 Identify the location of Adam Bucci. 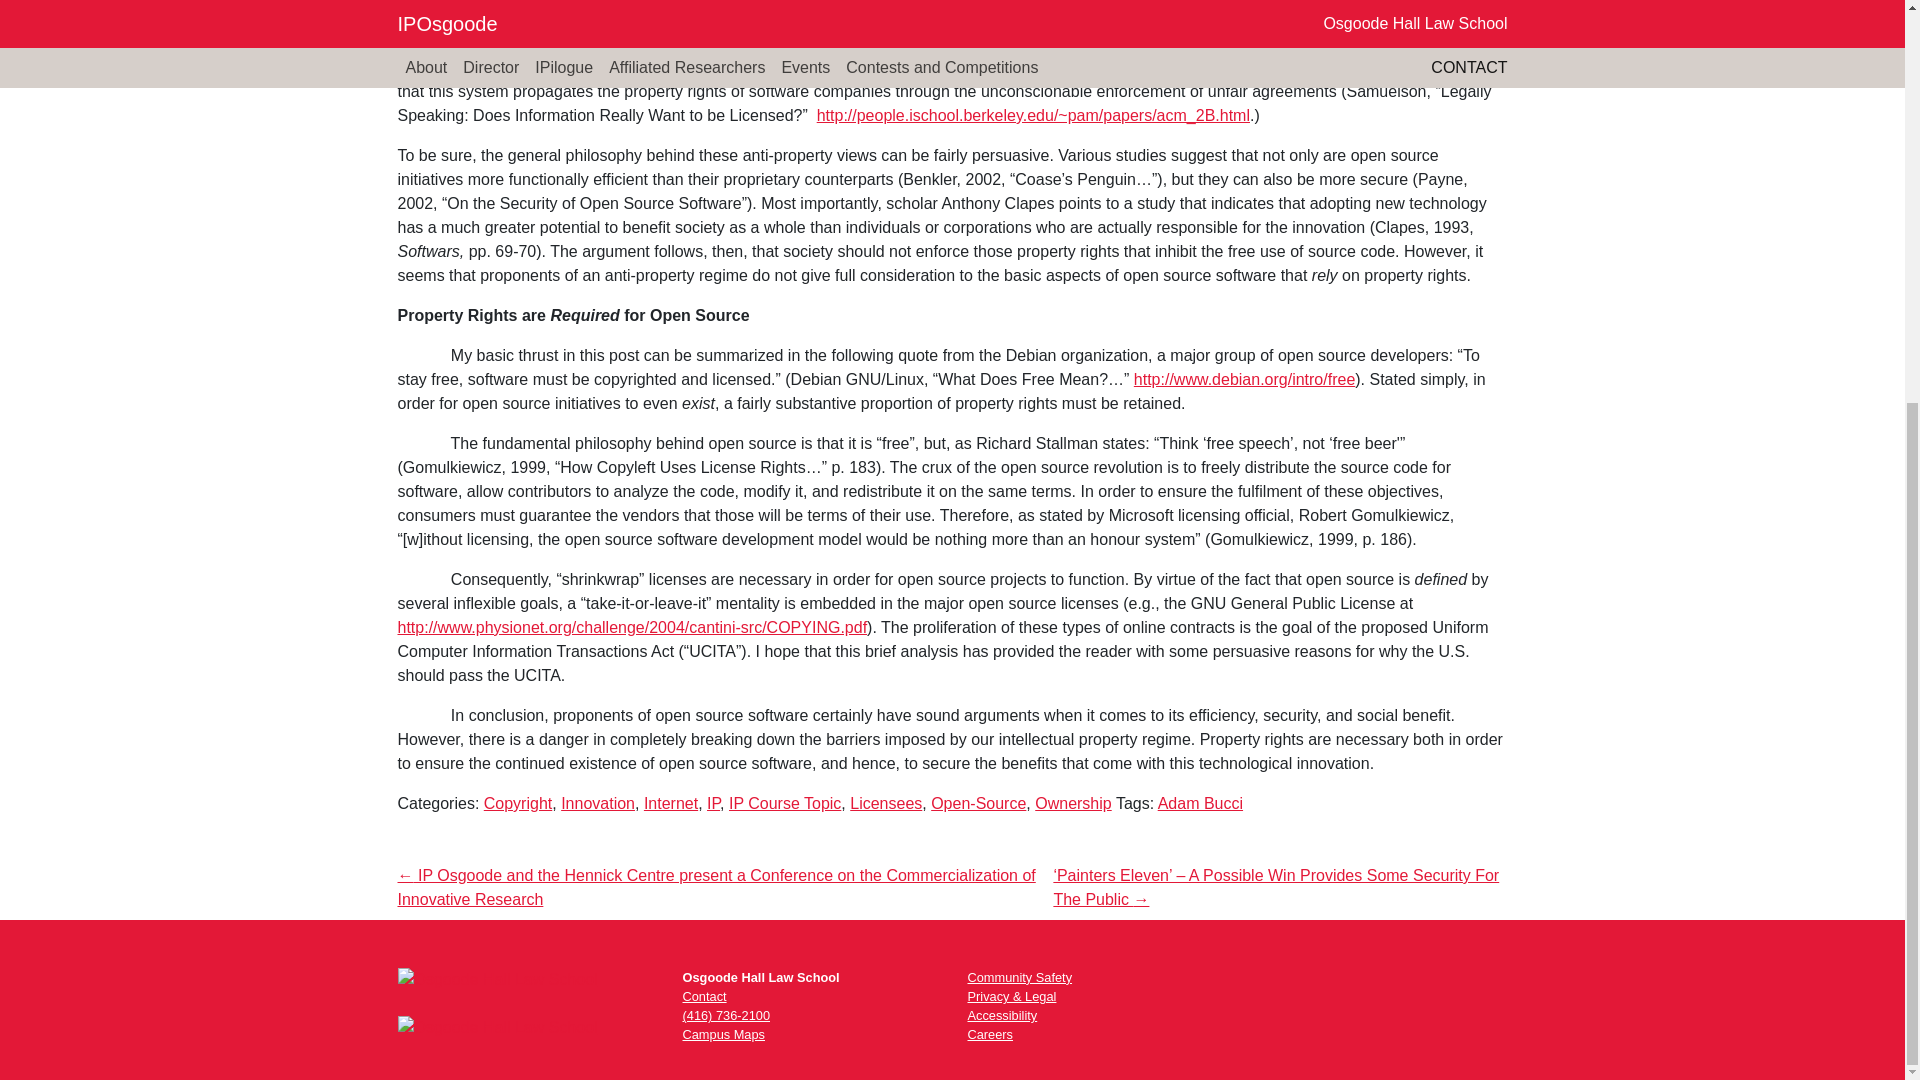
(1200, 803).